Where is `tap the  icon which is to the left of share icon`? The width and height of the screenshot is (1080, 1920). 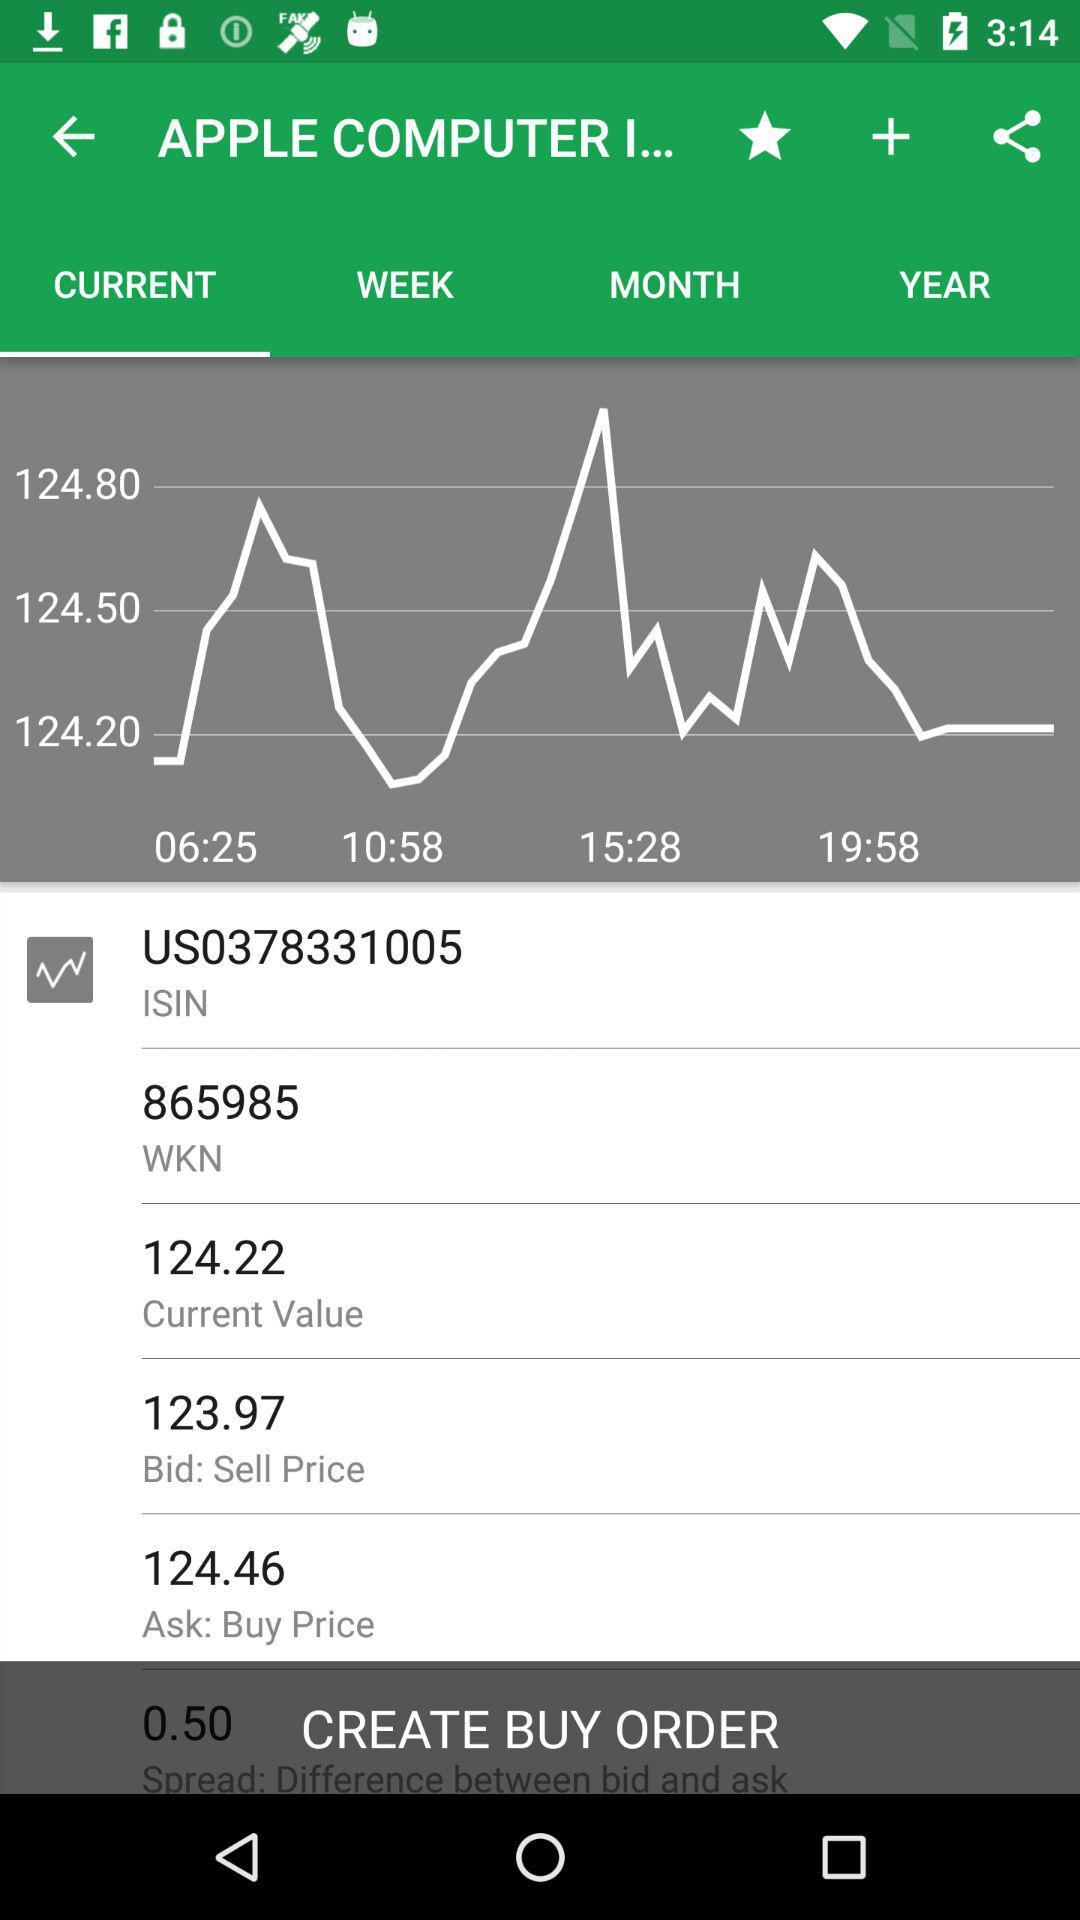
tap the  icon which is to the left of share icon is located at coordinates (890, 136).